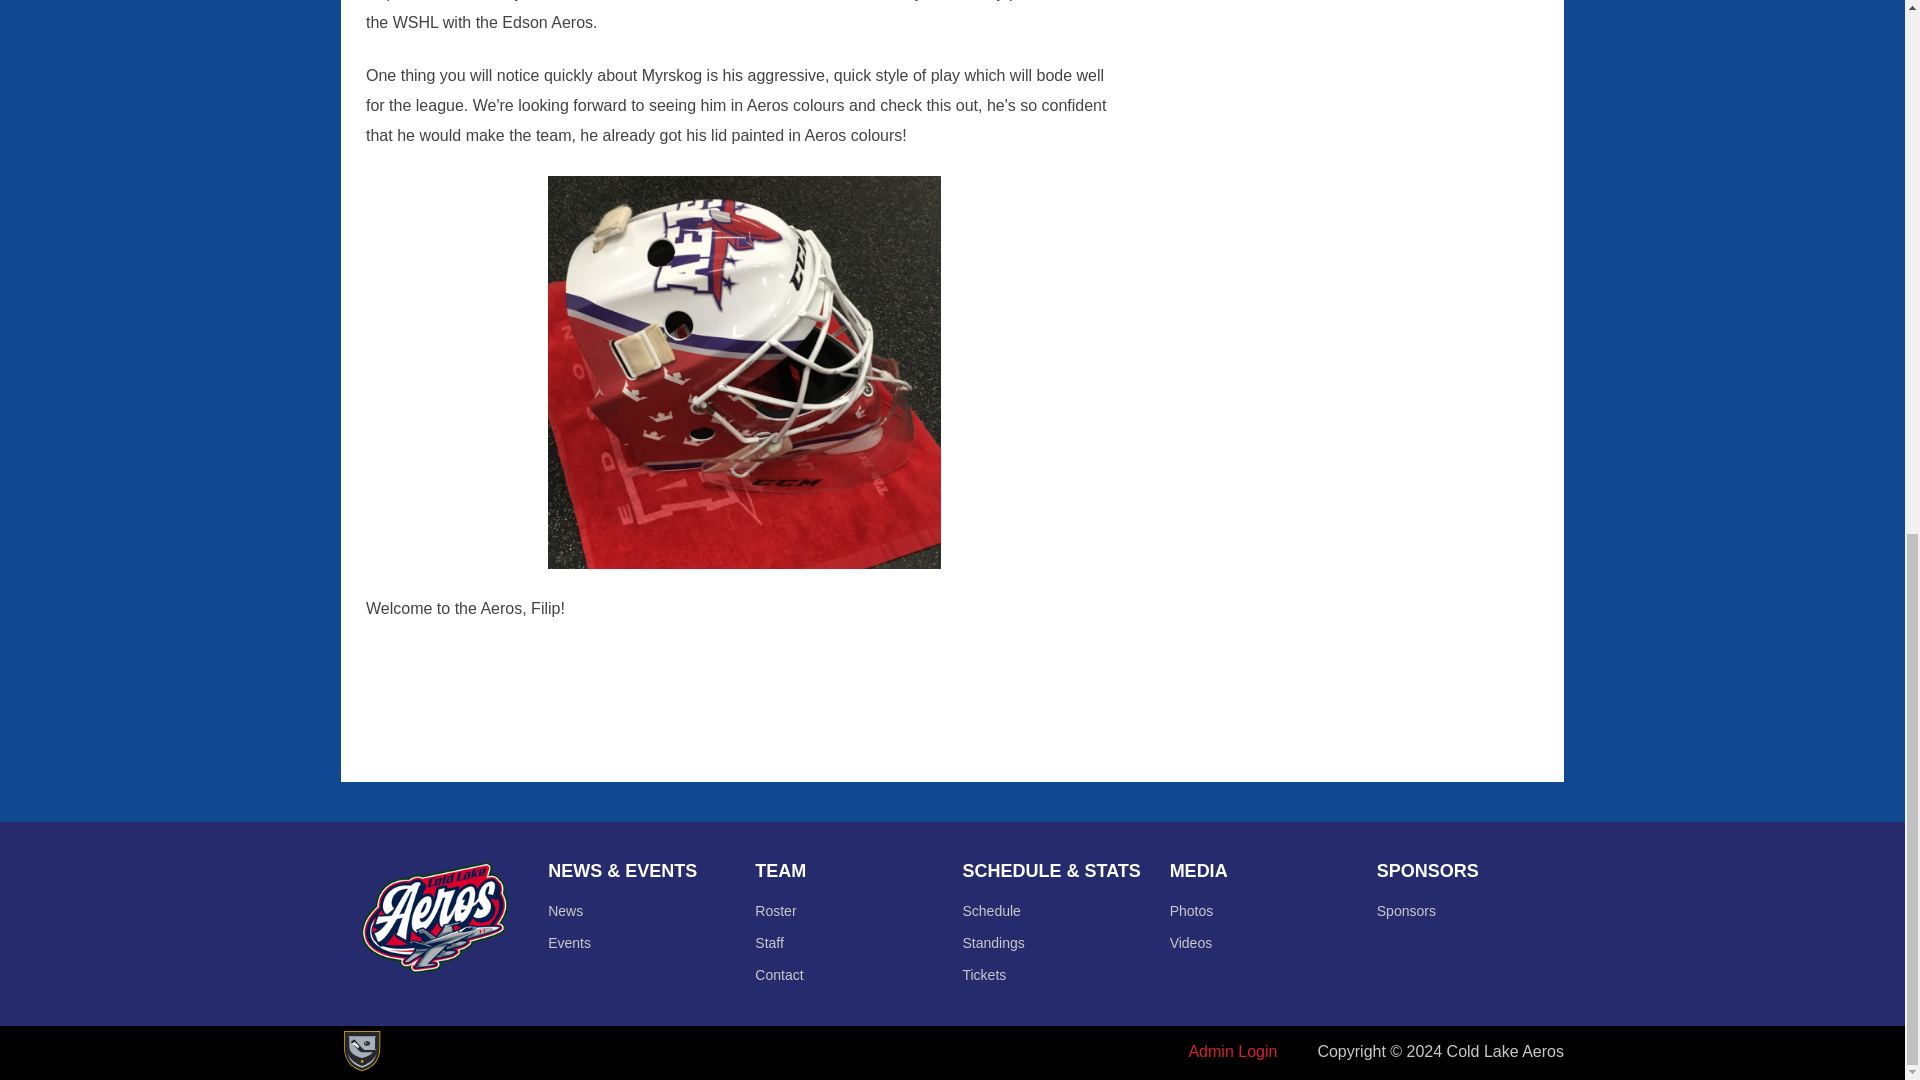 This screenshot has height=1080, width=1920. I want to click on Powered by HockeyShift, so click(360, 1051).